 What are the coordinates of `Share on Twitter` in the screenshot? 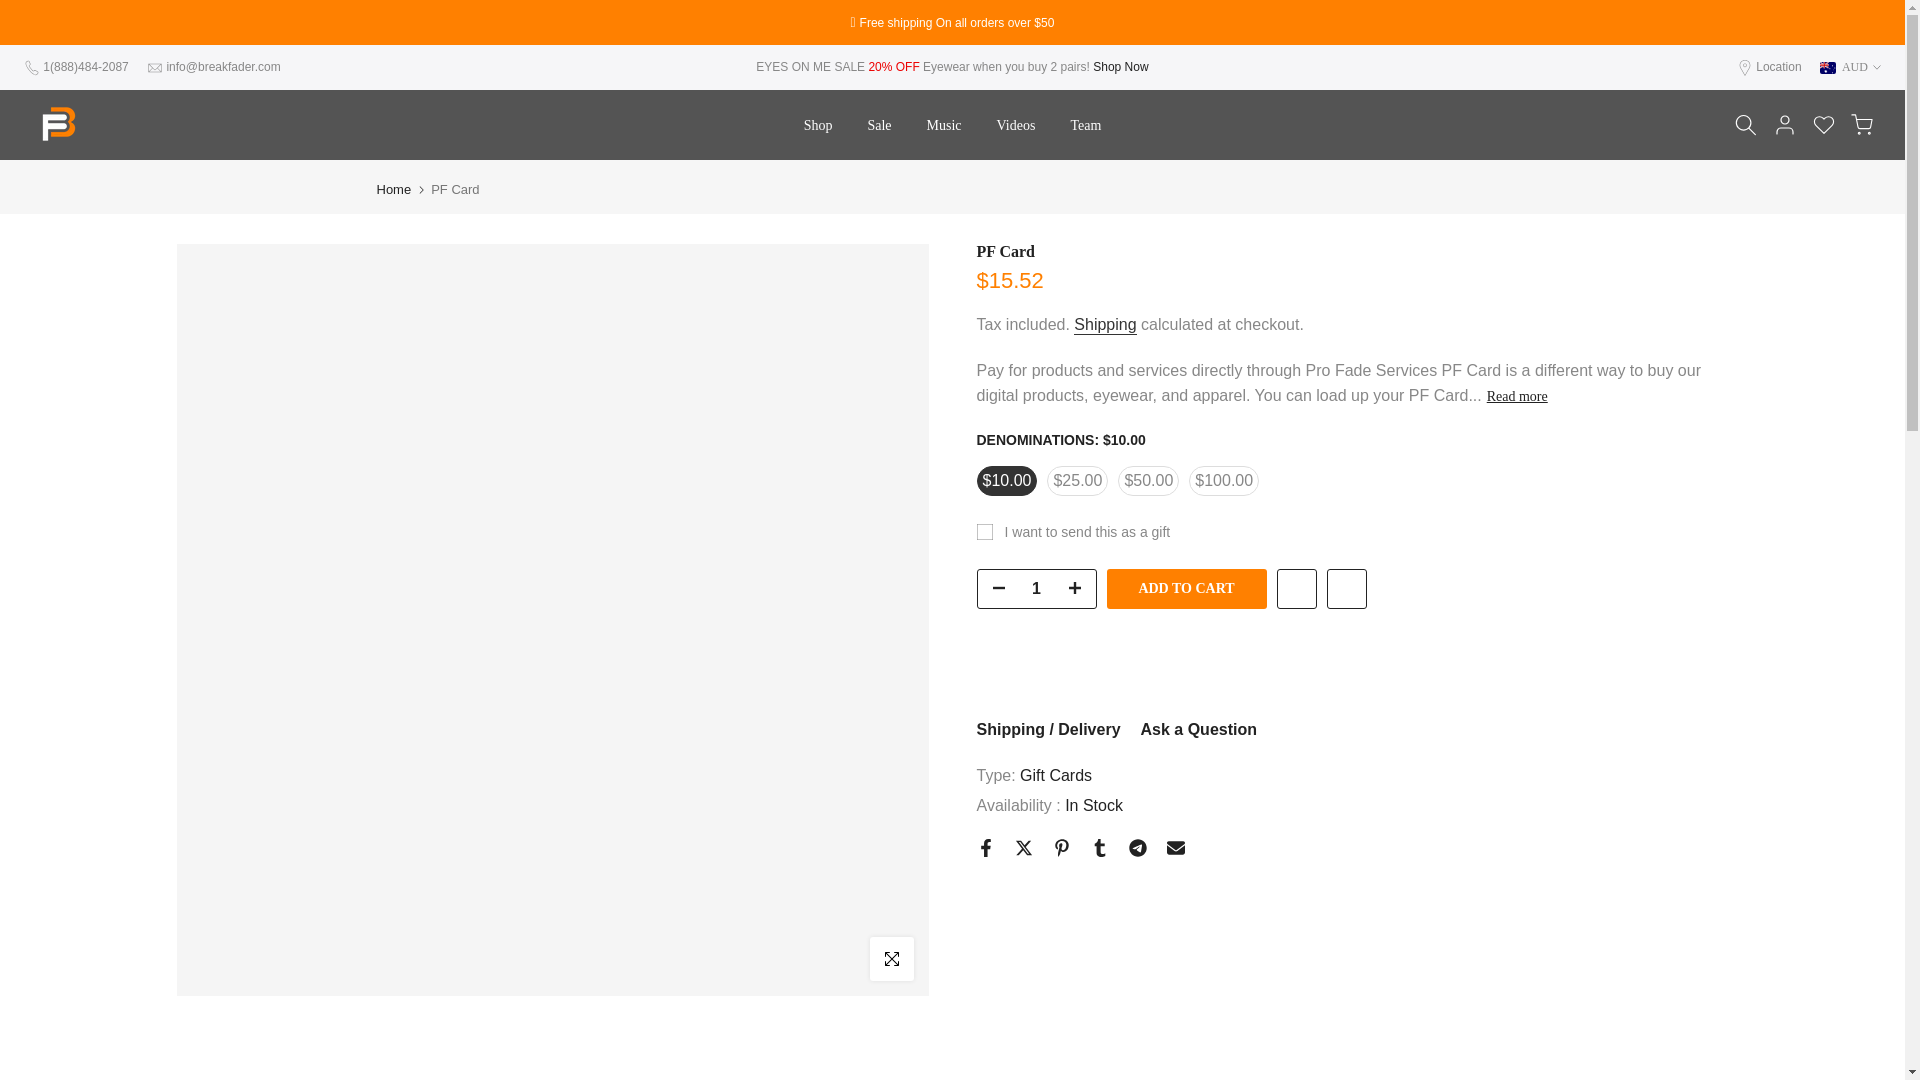 It's located at (1022, 848).